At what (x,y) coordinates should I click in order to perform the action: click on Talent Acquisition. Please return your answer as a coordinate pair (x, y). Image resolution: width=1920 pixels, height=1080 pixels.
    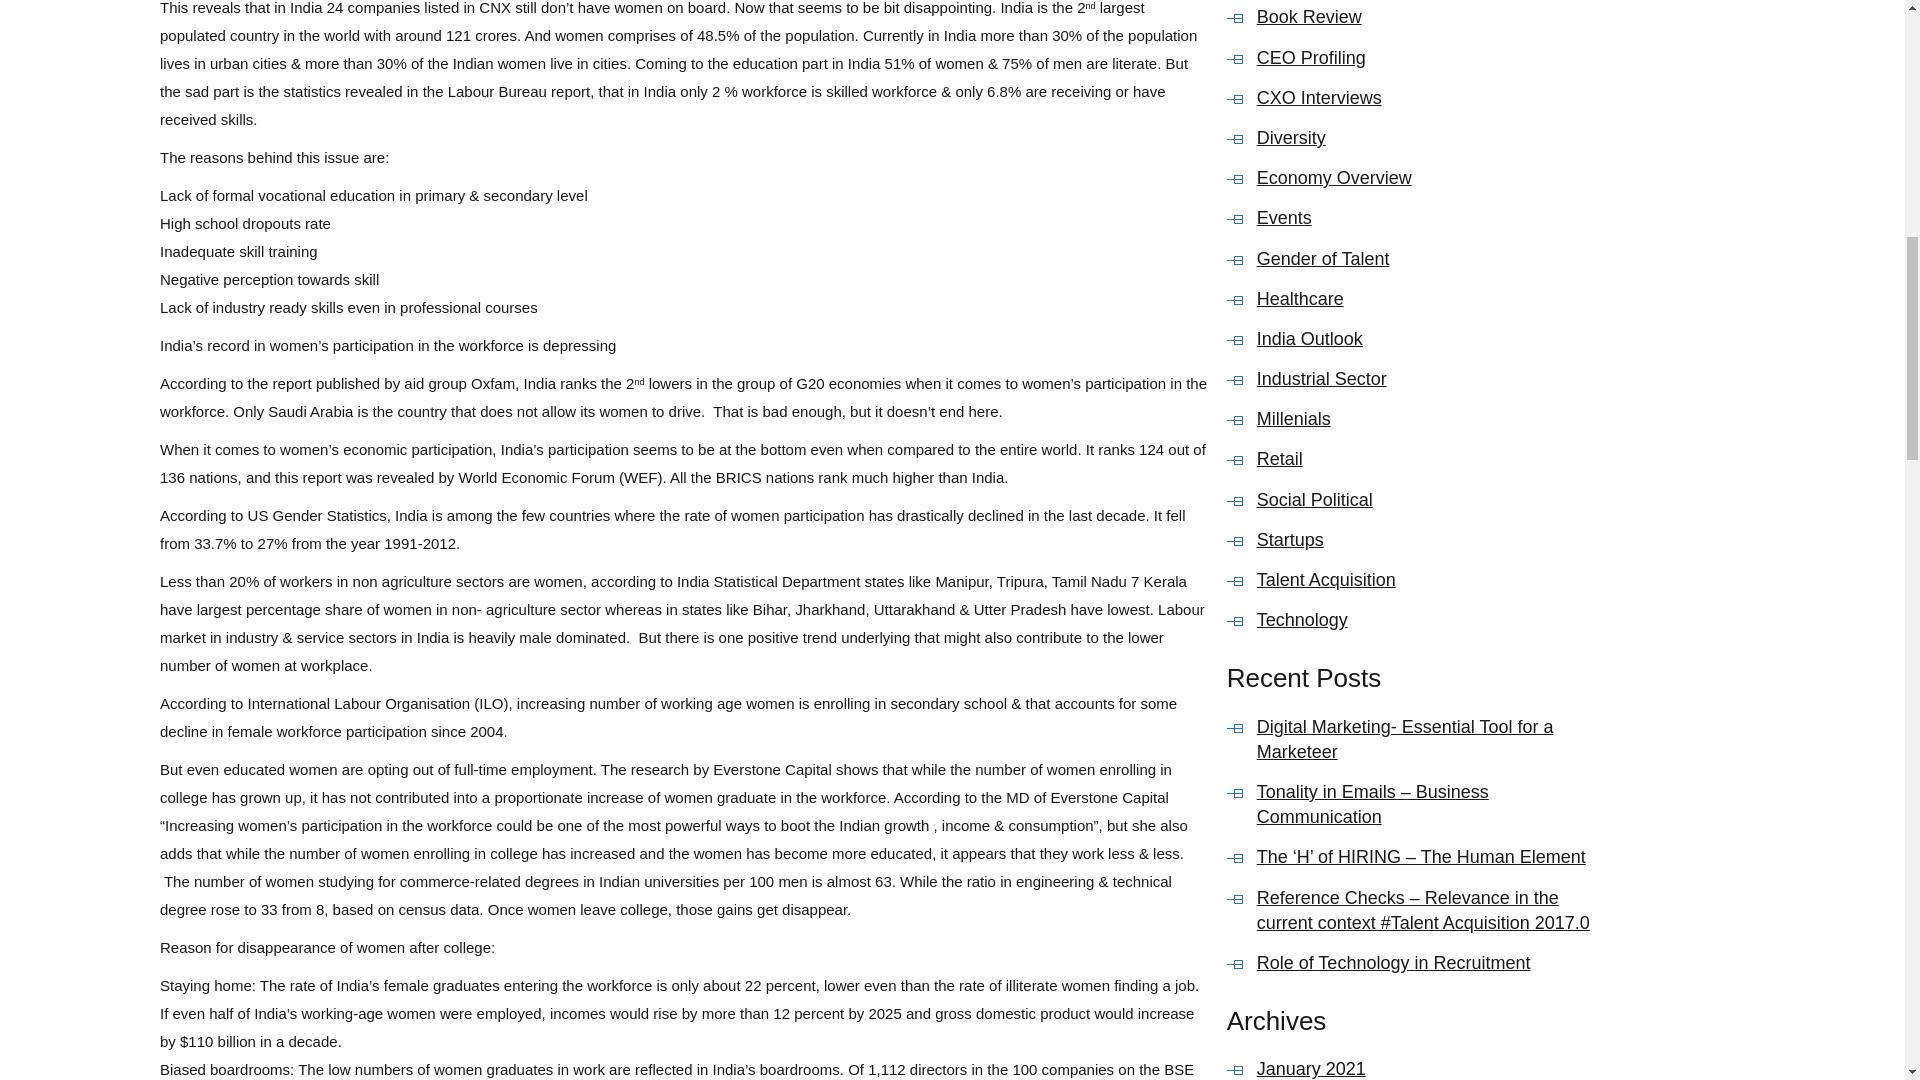
    Looking at the image, I should click on (1434, 580).